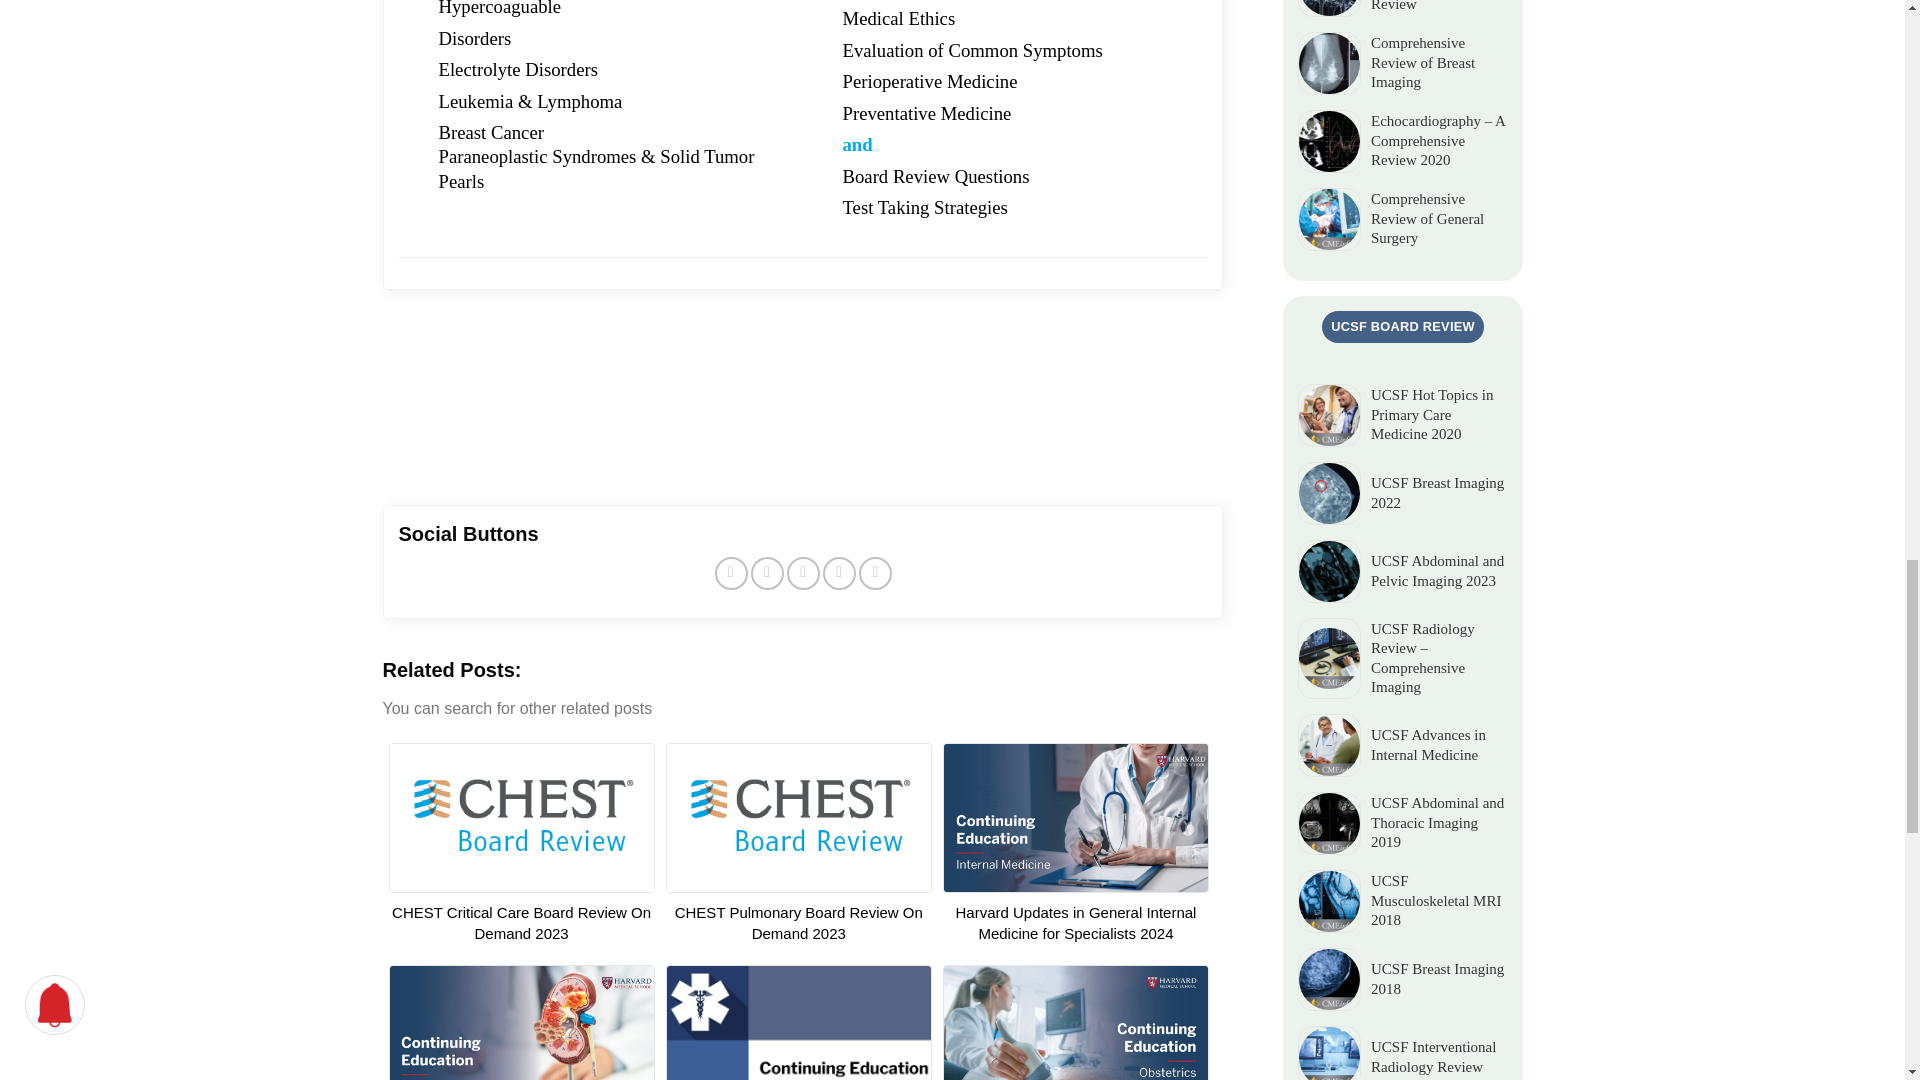 Image resolution: width=1920 pixels, height=1080 pixels. What do you see at coordinates (802, 404) in the screenshot?
I see `Advertisement` at bounding box center [802, 404].